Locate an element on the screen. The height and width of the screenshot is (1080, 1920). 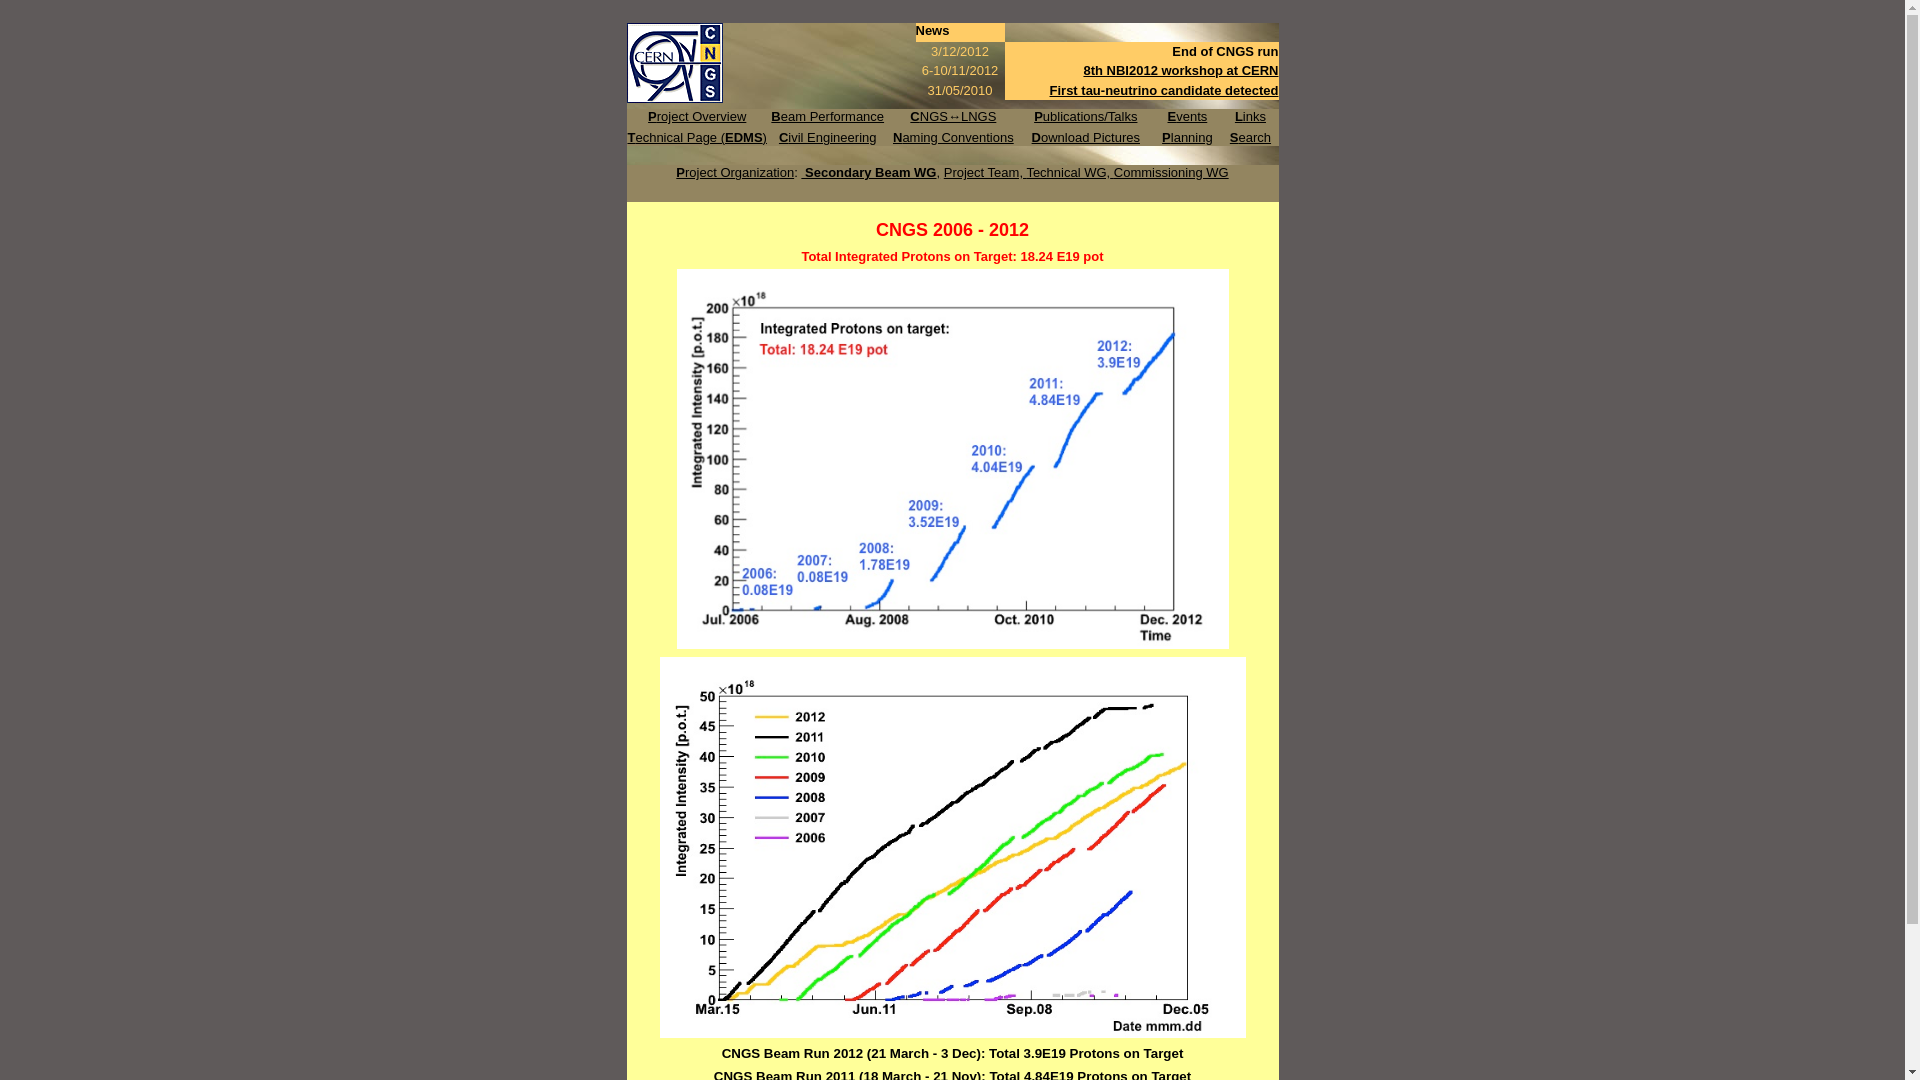
LNGS is located at coordinates (978, 116).